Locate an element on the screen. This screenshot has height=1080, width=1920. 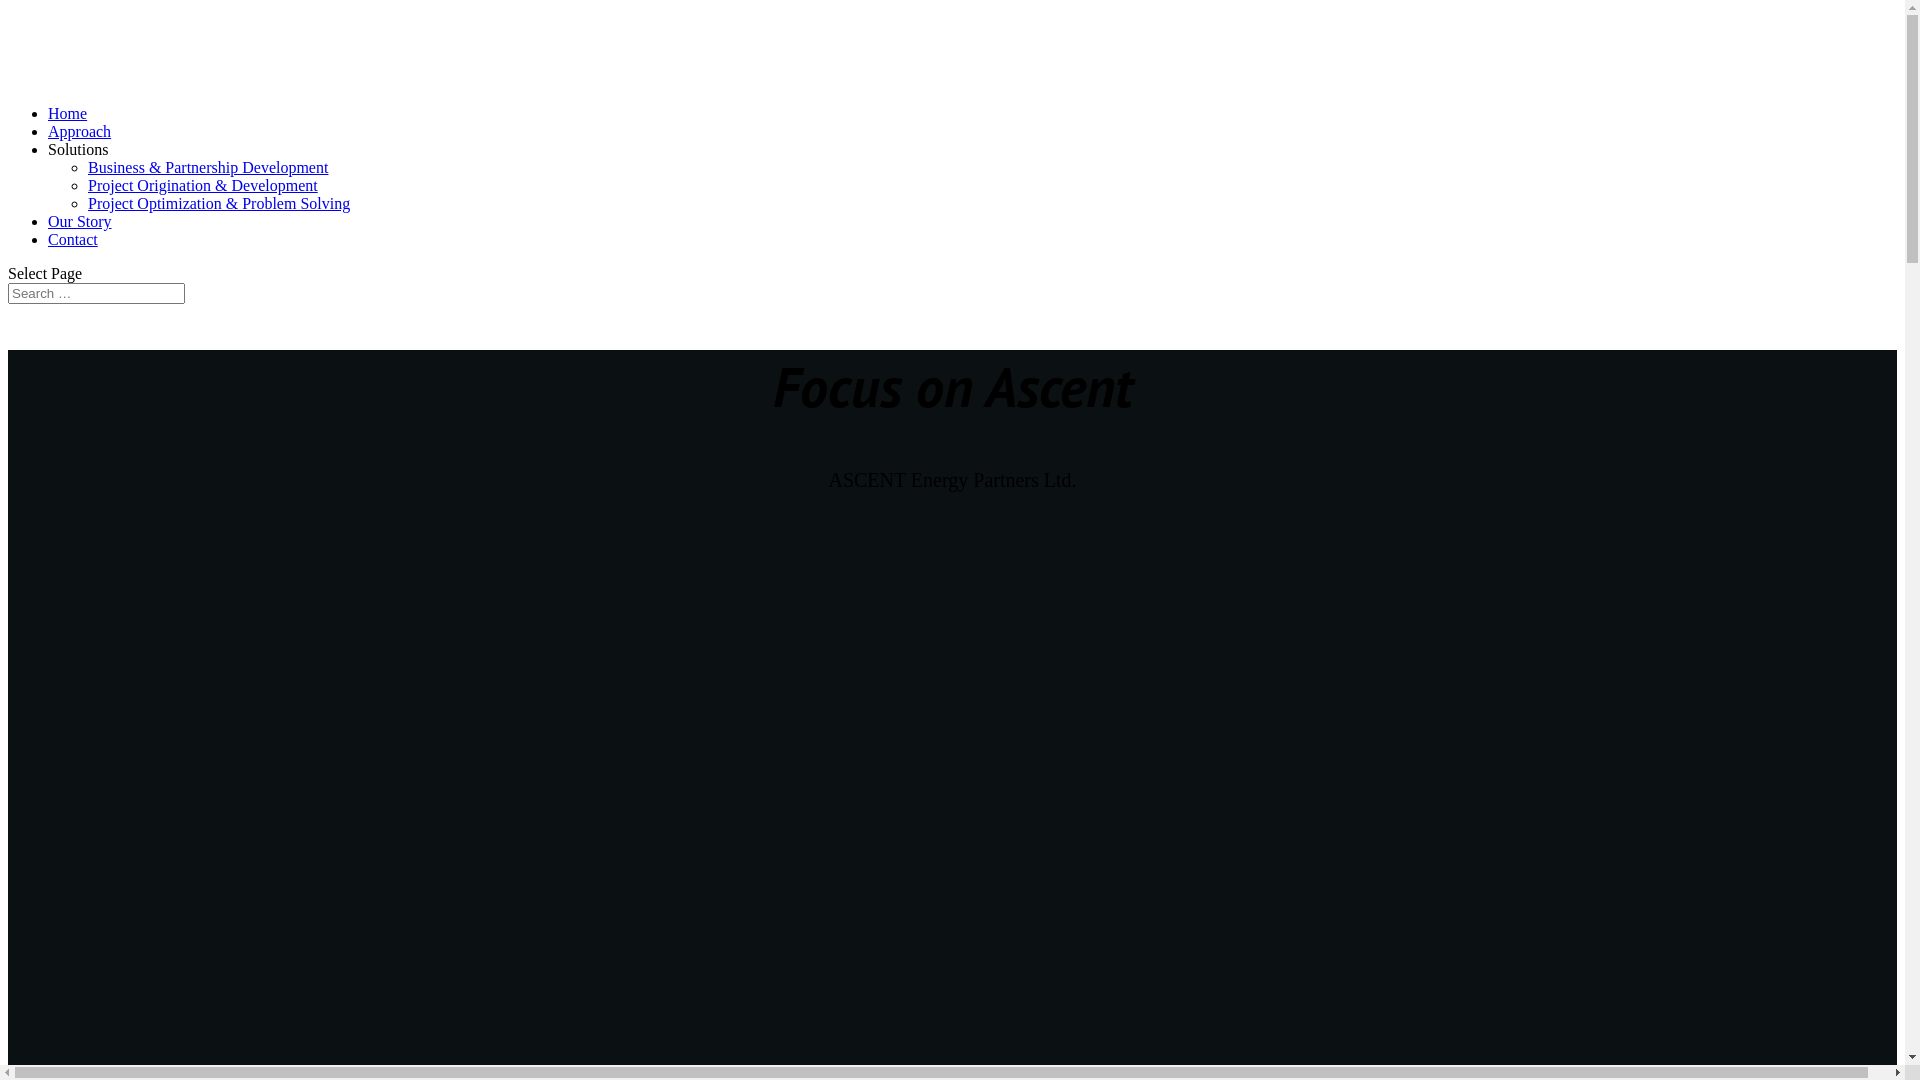
Home is located at coordinates (68, 114).